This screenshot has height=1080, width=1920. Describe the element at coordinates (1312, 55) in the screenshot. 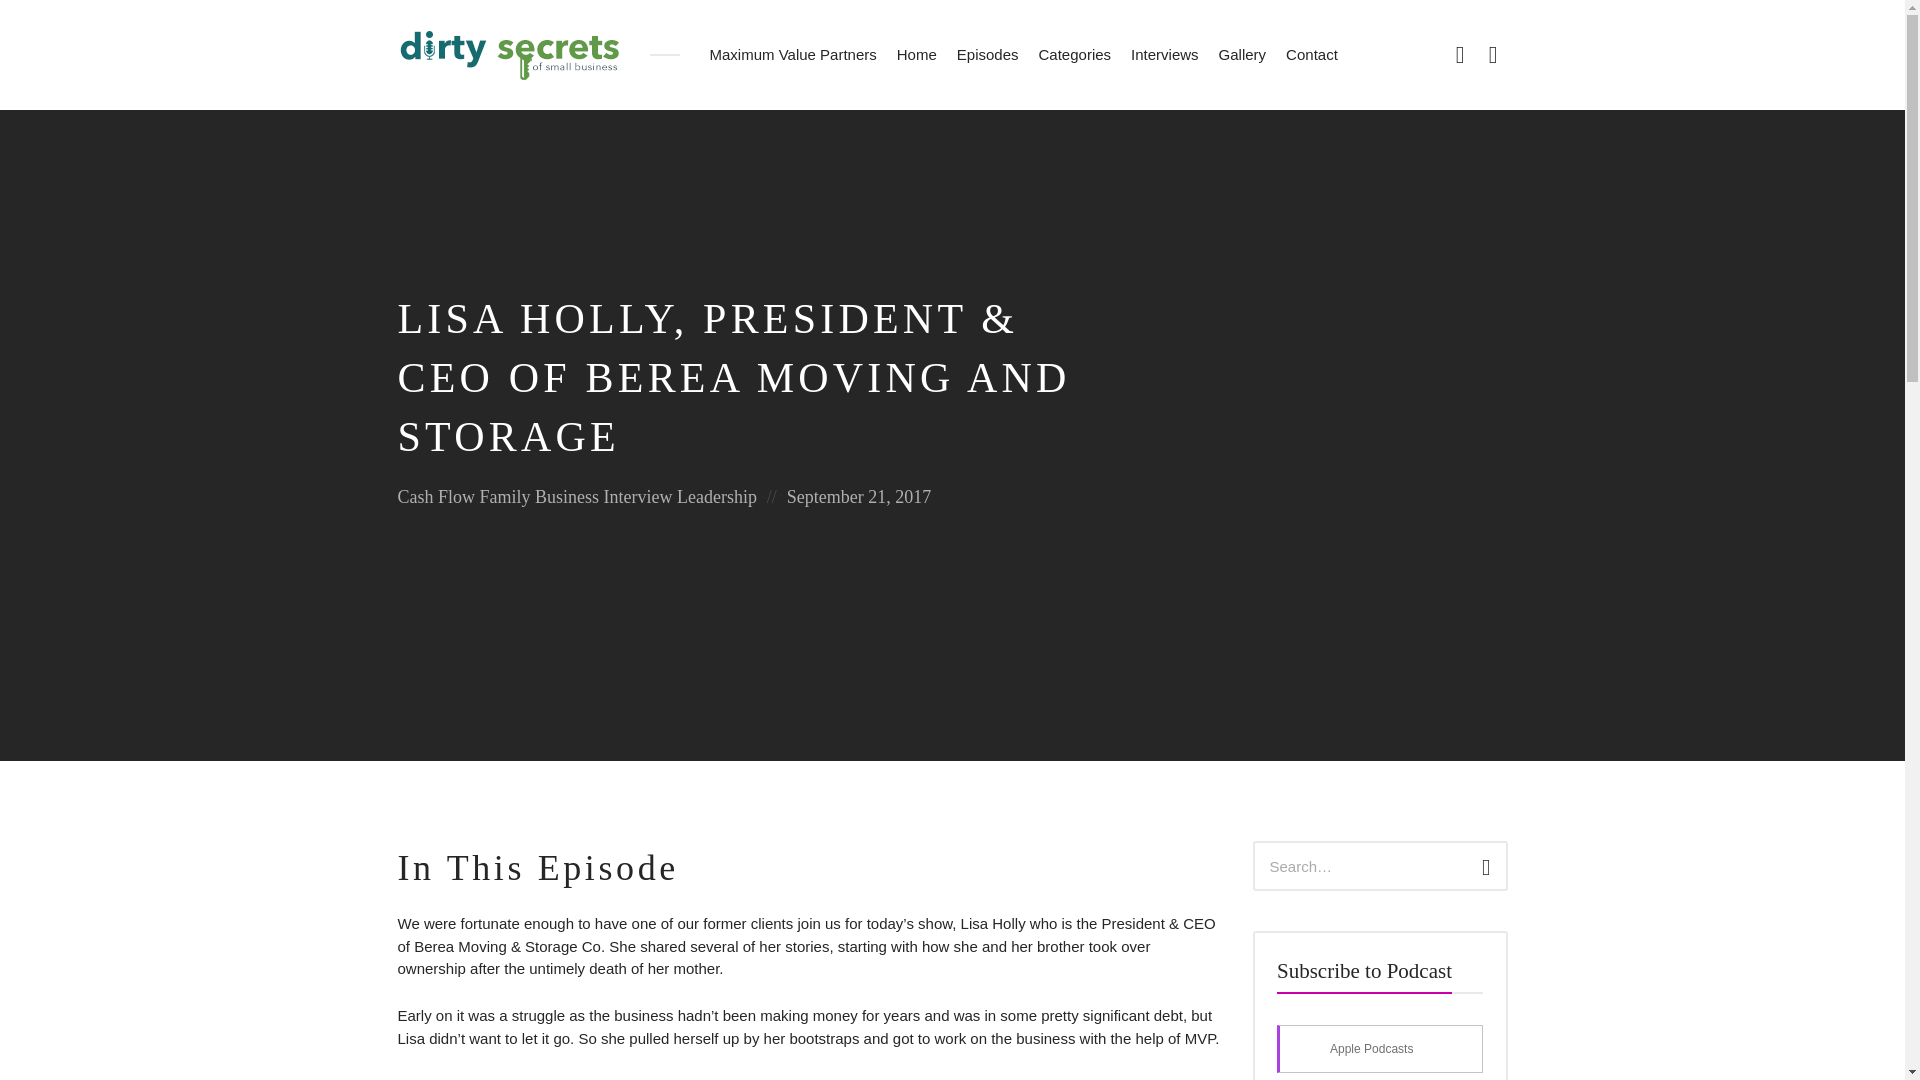

I see `Contact` at that location.